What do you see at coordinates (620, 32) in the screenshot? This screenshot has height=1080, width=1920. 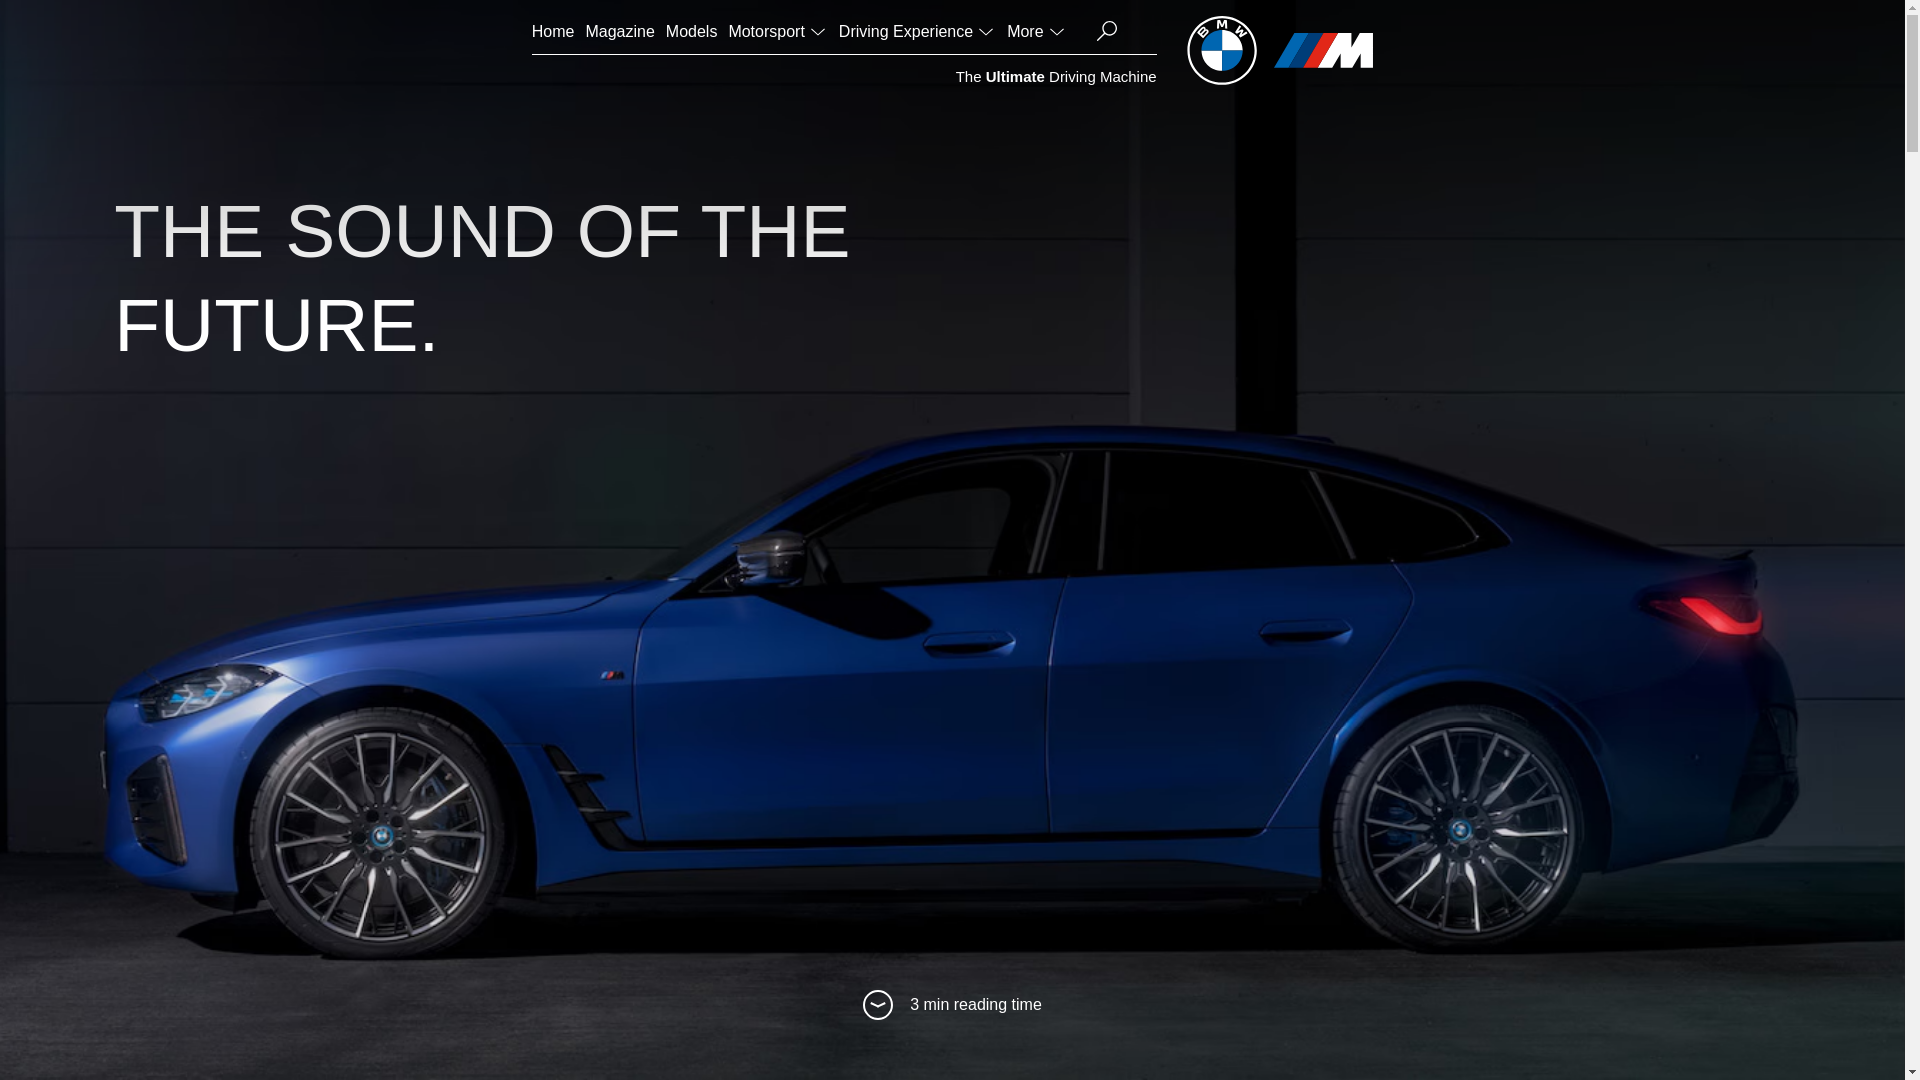 I see `Magazine` at bounding box center [620, 32].